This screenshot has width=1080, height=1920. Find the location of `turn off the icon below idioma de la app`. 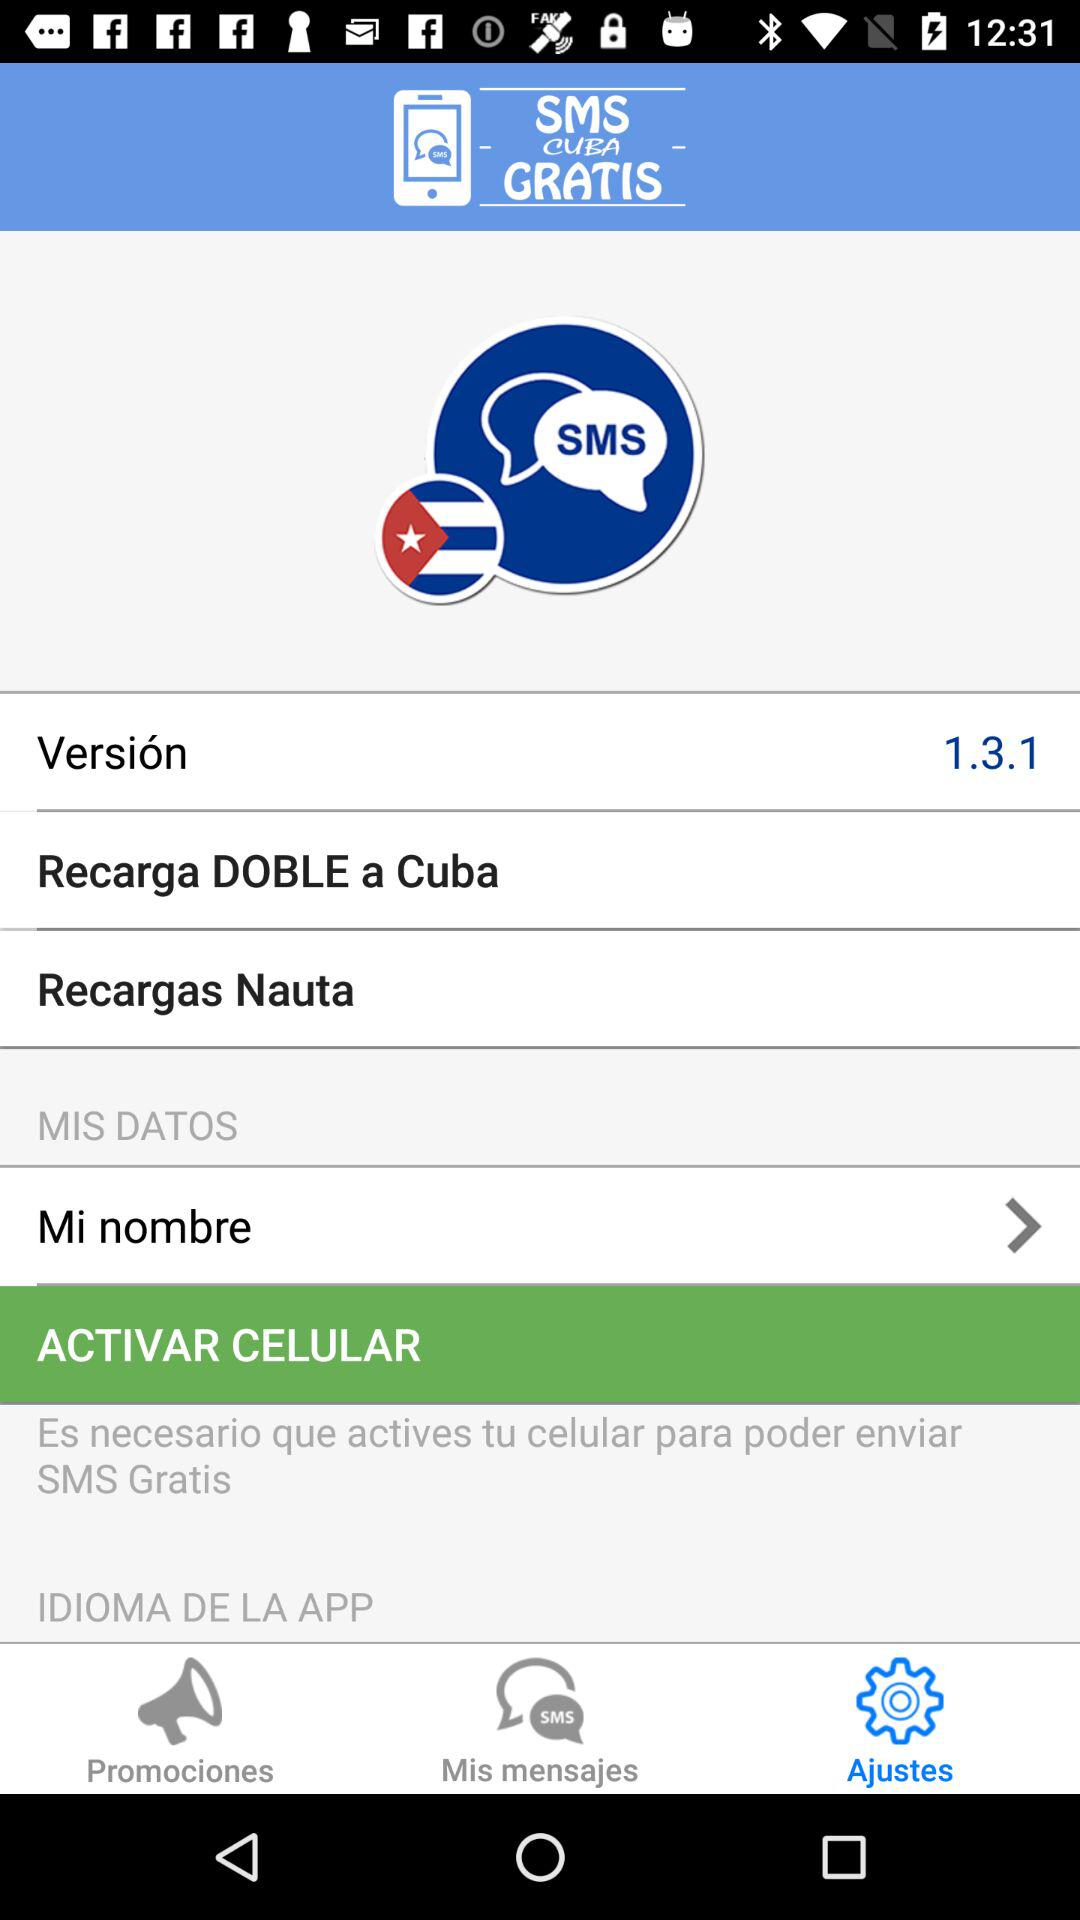

turn off the icon below idioma de la app is located at coordinates (540, 1725).